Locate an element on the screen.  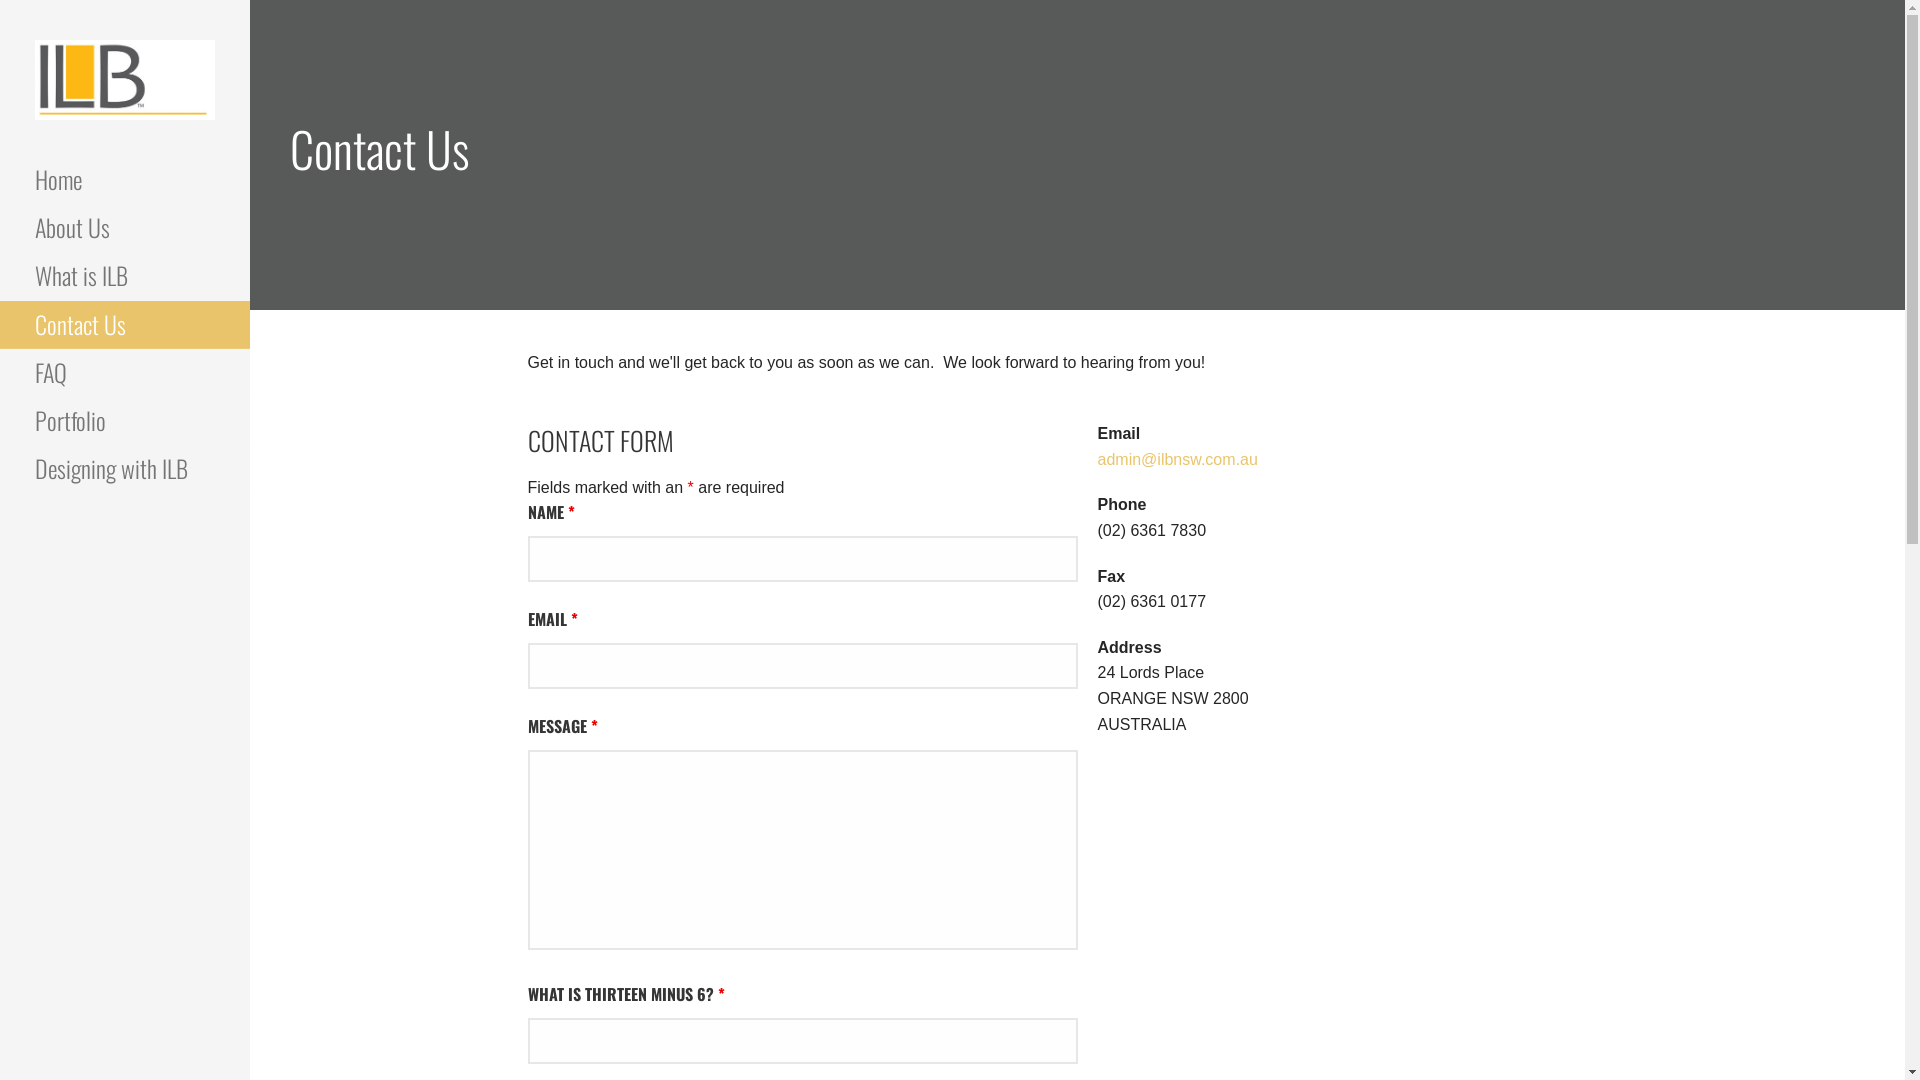
Home is located at coordinates (125, 180).